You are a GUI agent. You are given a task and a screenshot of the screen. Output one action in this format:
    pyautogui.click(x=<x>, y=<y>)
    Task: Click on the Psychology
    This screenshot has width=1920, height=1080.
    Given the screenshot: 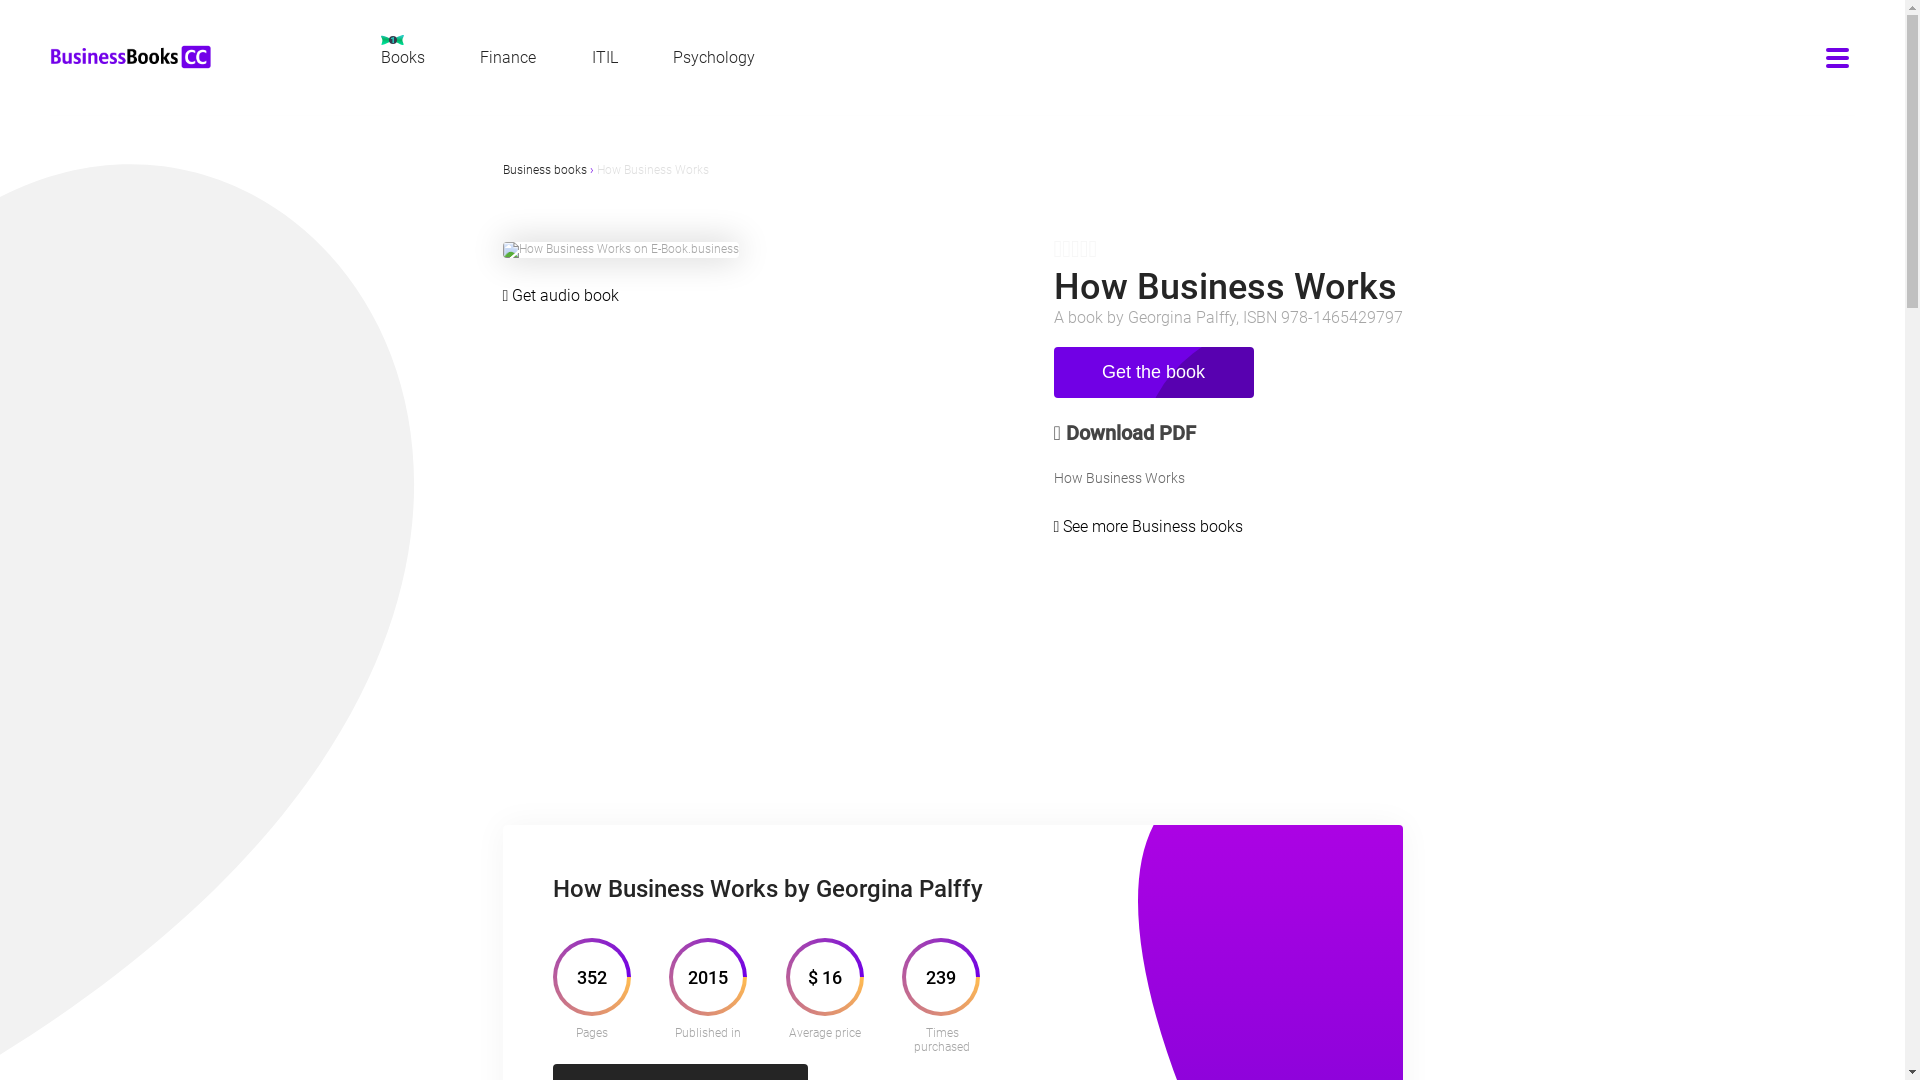 What is the action you would take?
    pyautogui.click(x=714, y=58)
    